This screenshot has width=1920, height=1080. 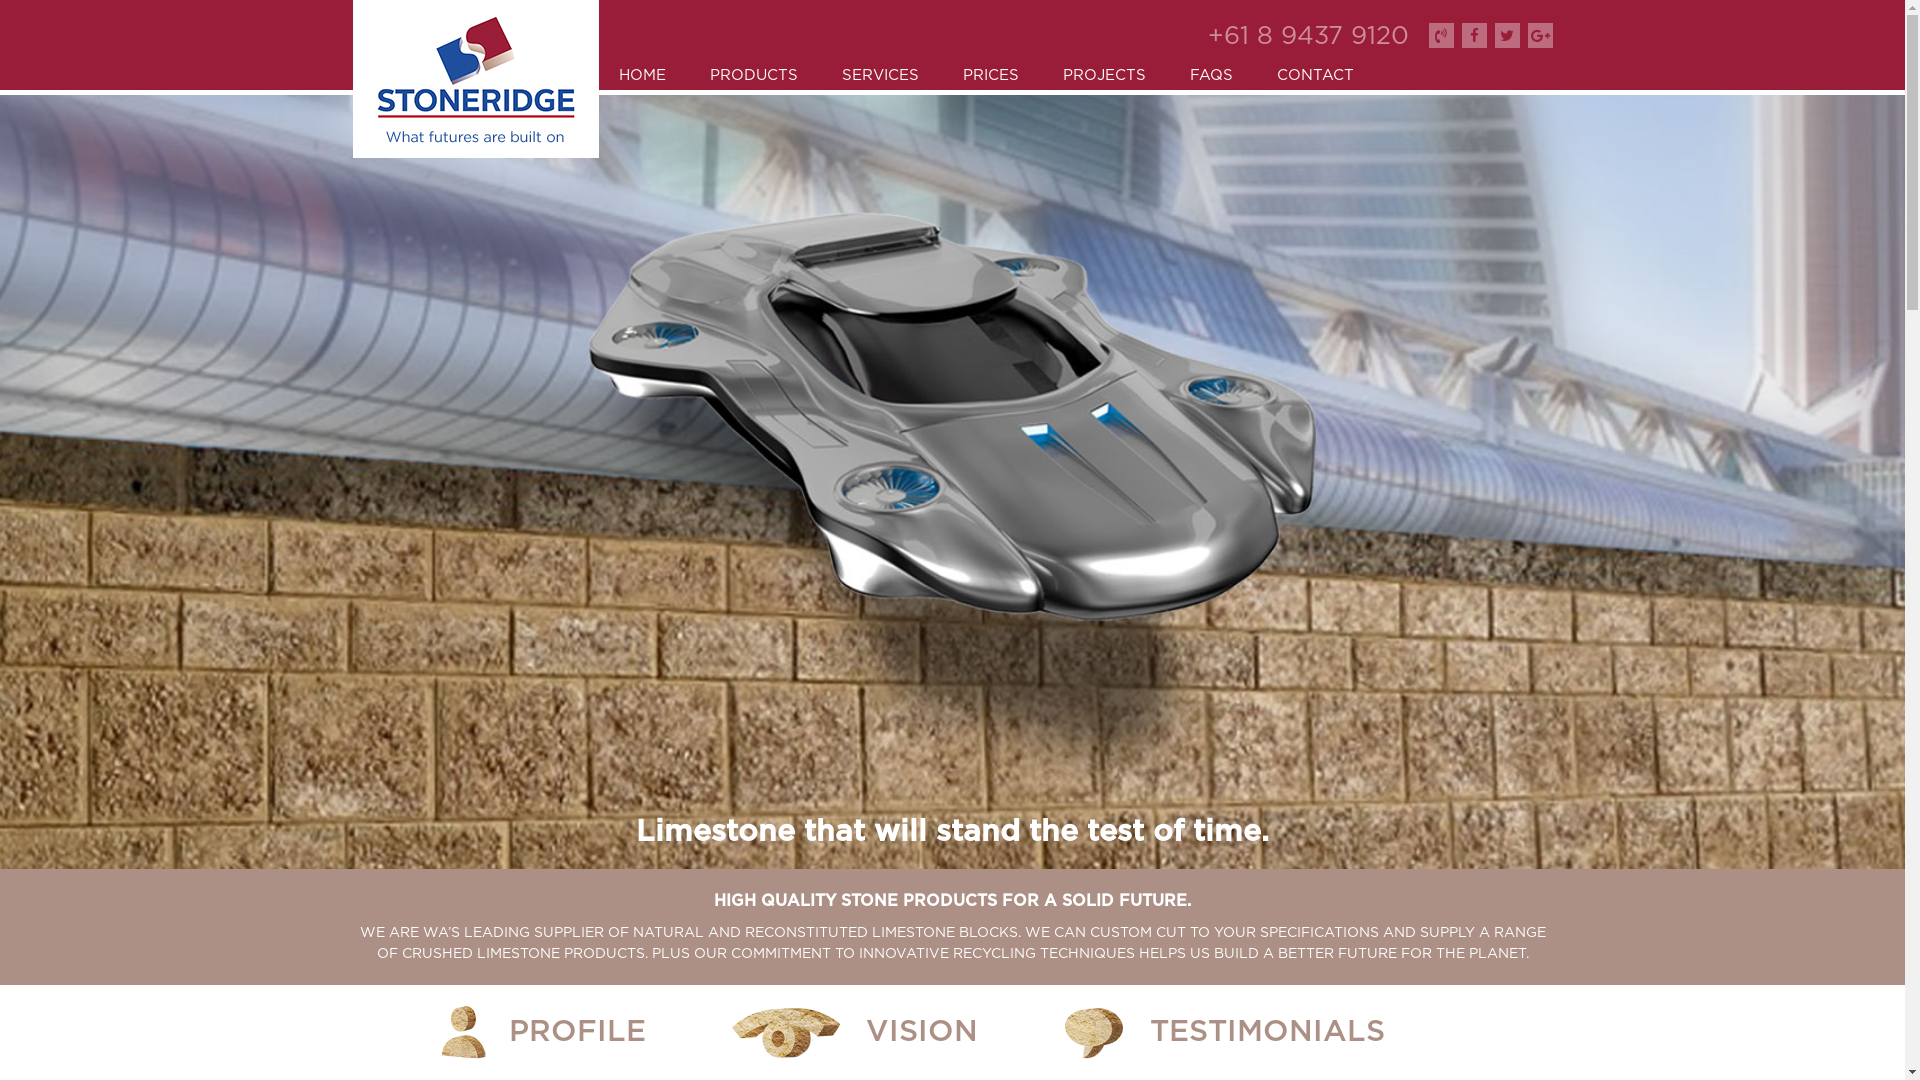 What do you see at coordinates (577, 1032) in the screenshot?
I see `PROFILE` at bounding box center [577, 1032].